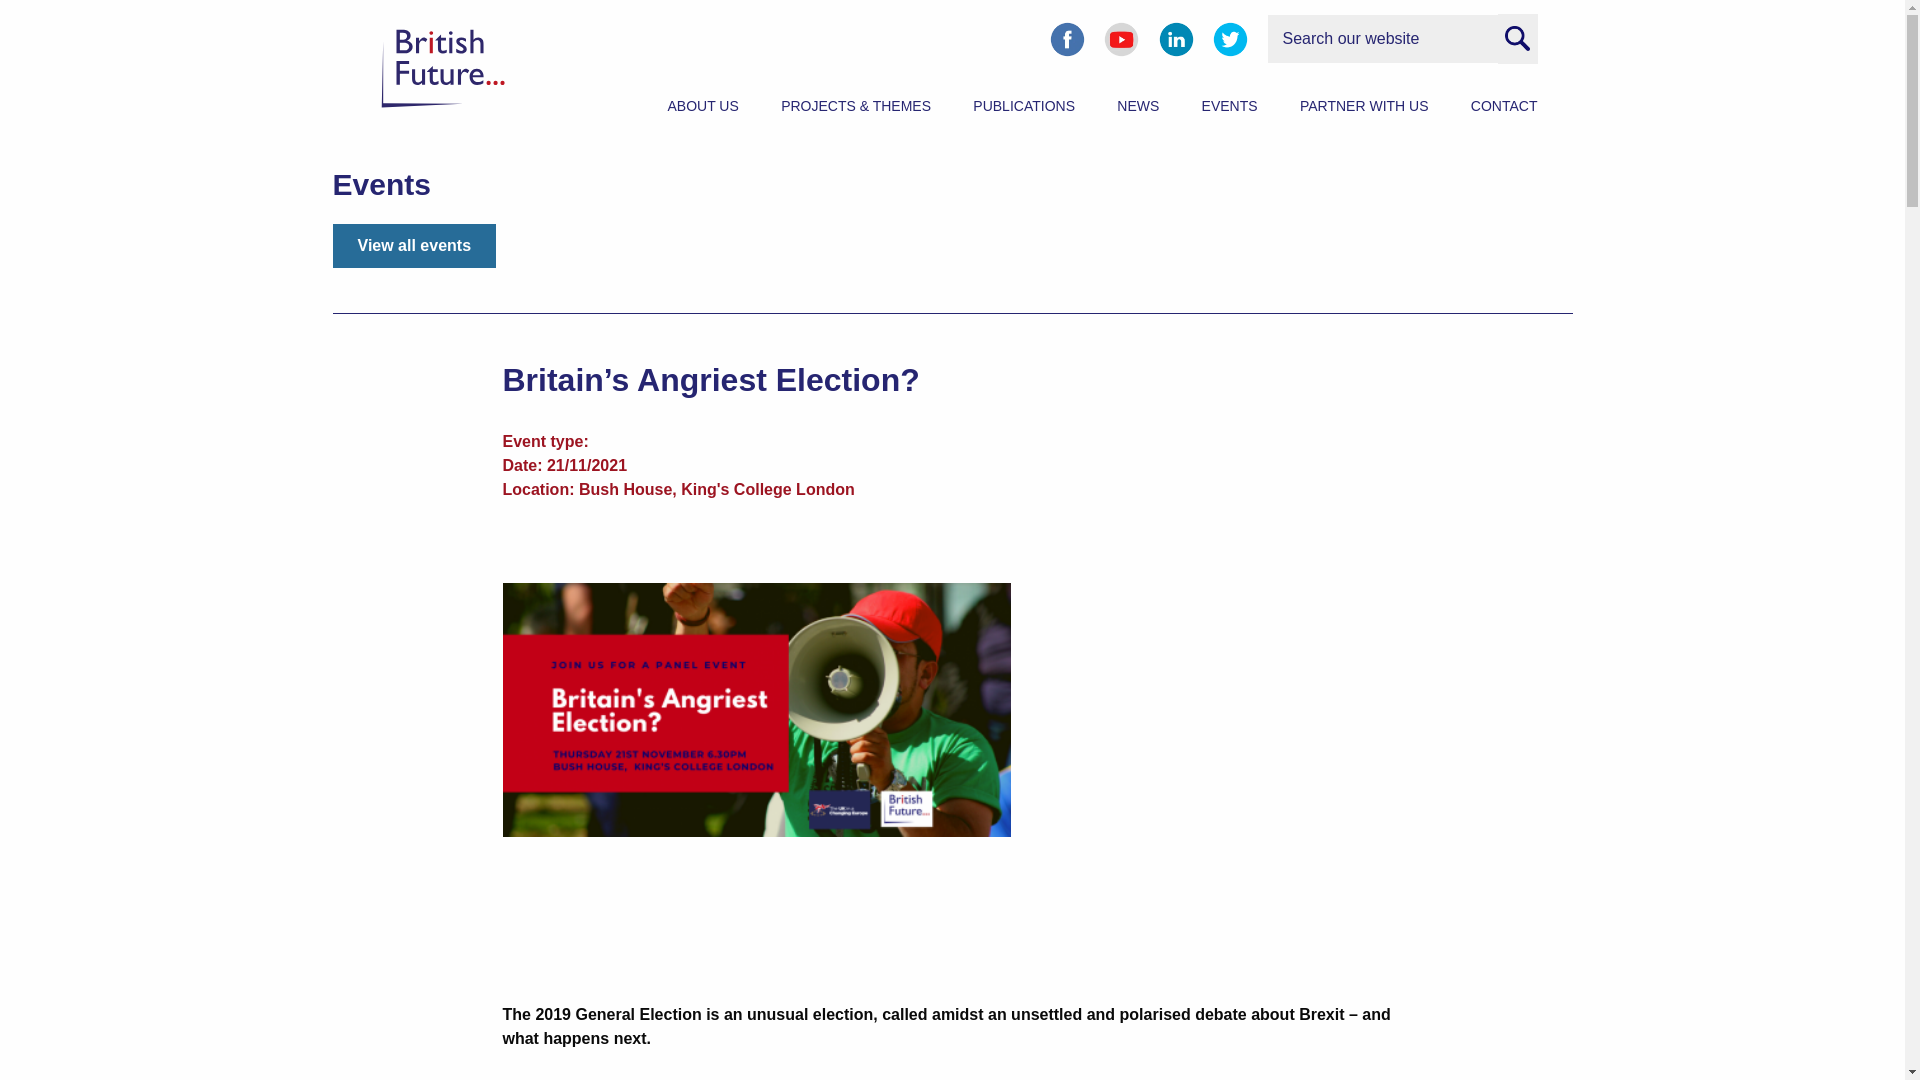 The image size is (1920, 1080). I want to click on View all events, so click(414, 245).